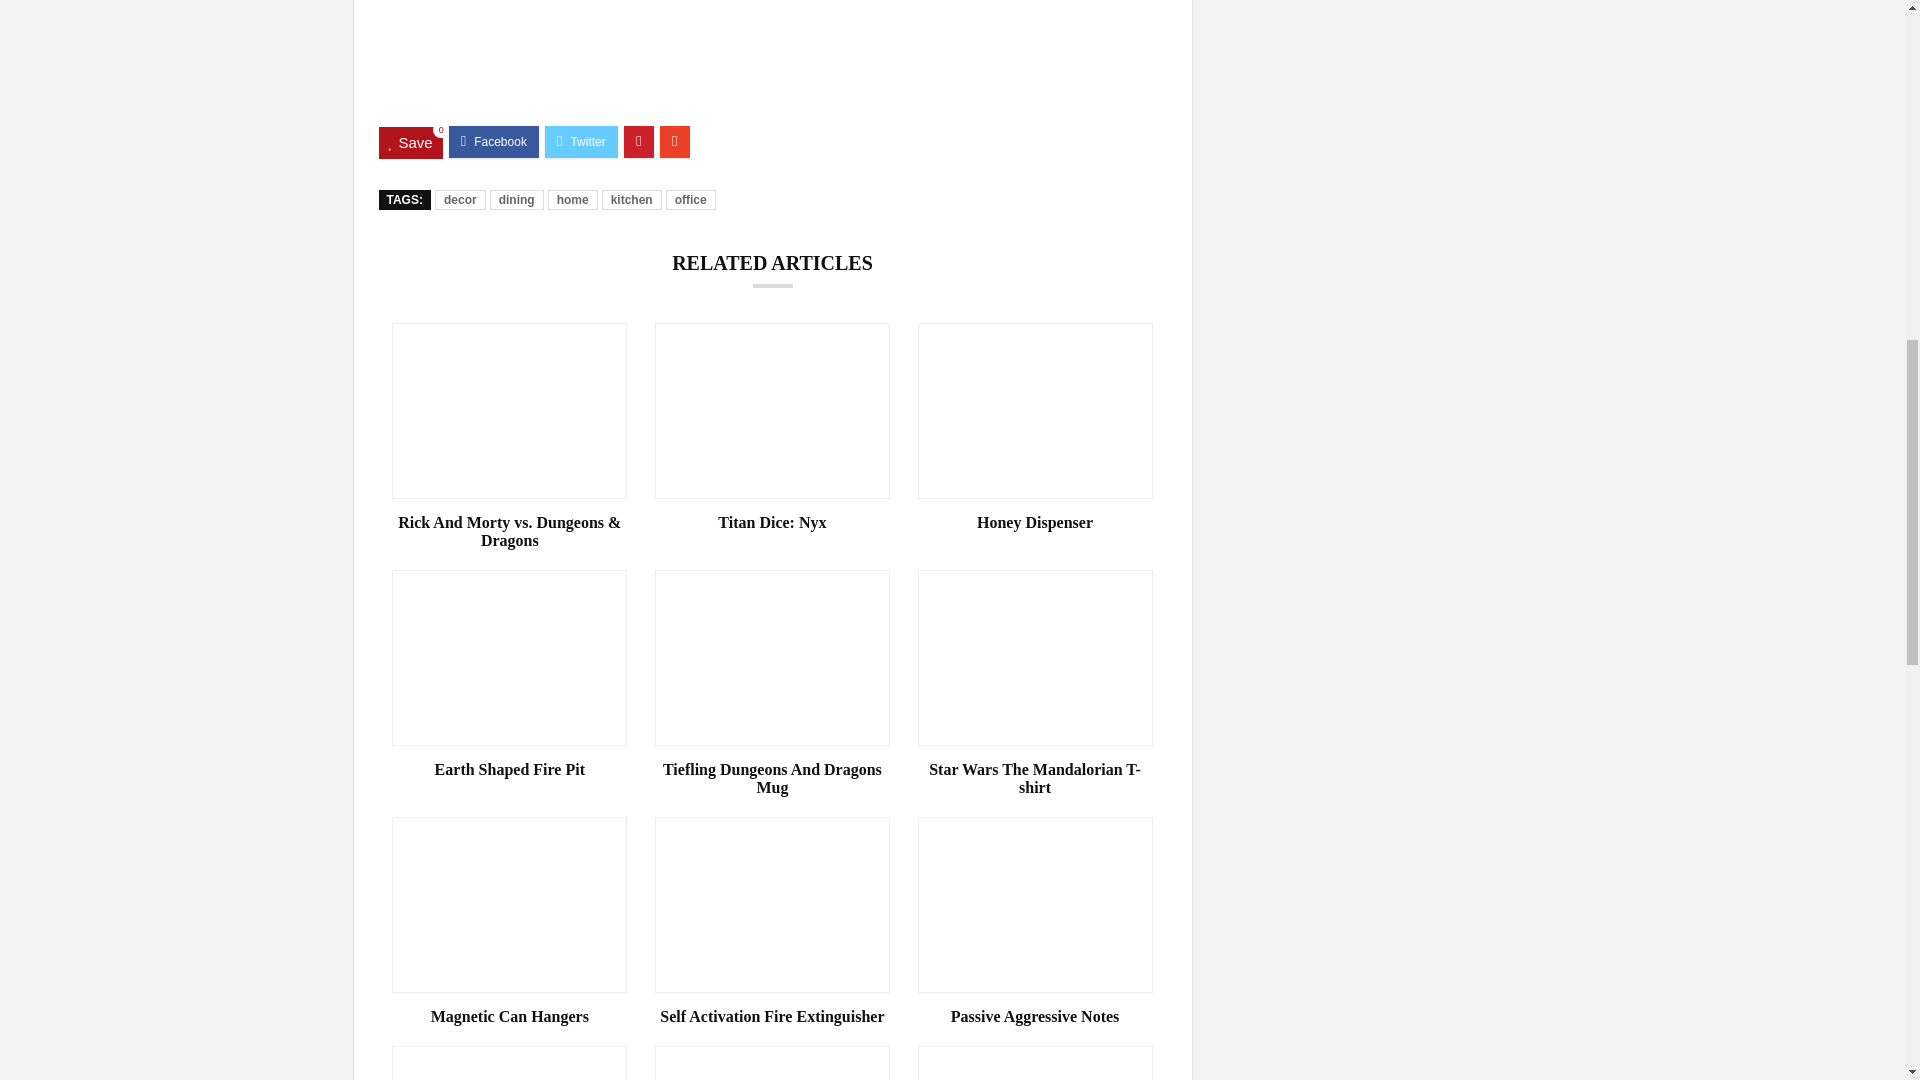 This screenshot has width=1920, height=1080. What do you see at coordinates (691, 200) in the screenshot?
I see `office` at bounding box center [691, 200].